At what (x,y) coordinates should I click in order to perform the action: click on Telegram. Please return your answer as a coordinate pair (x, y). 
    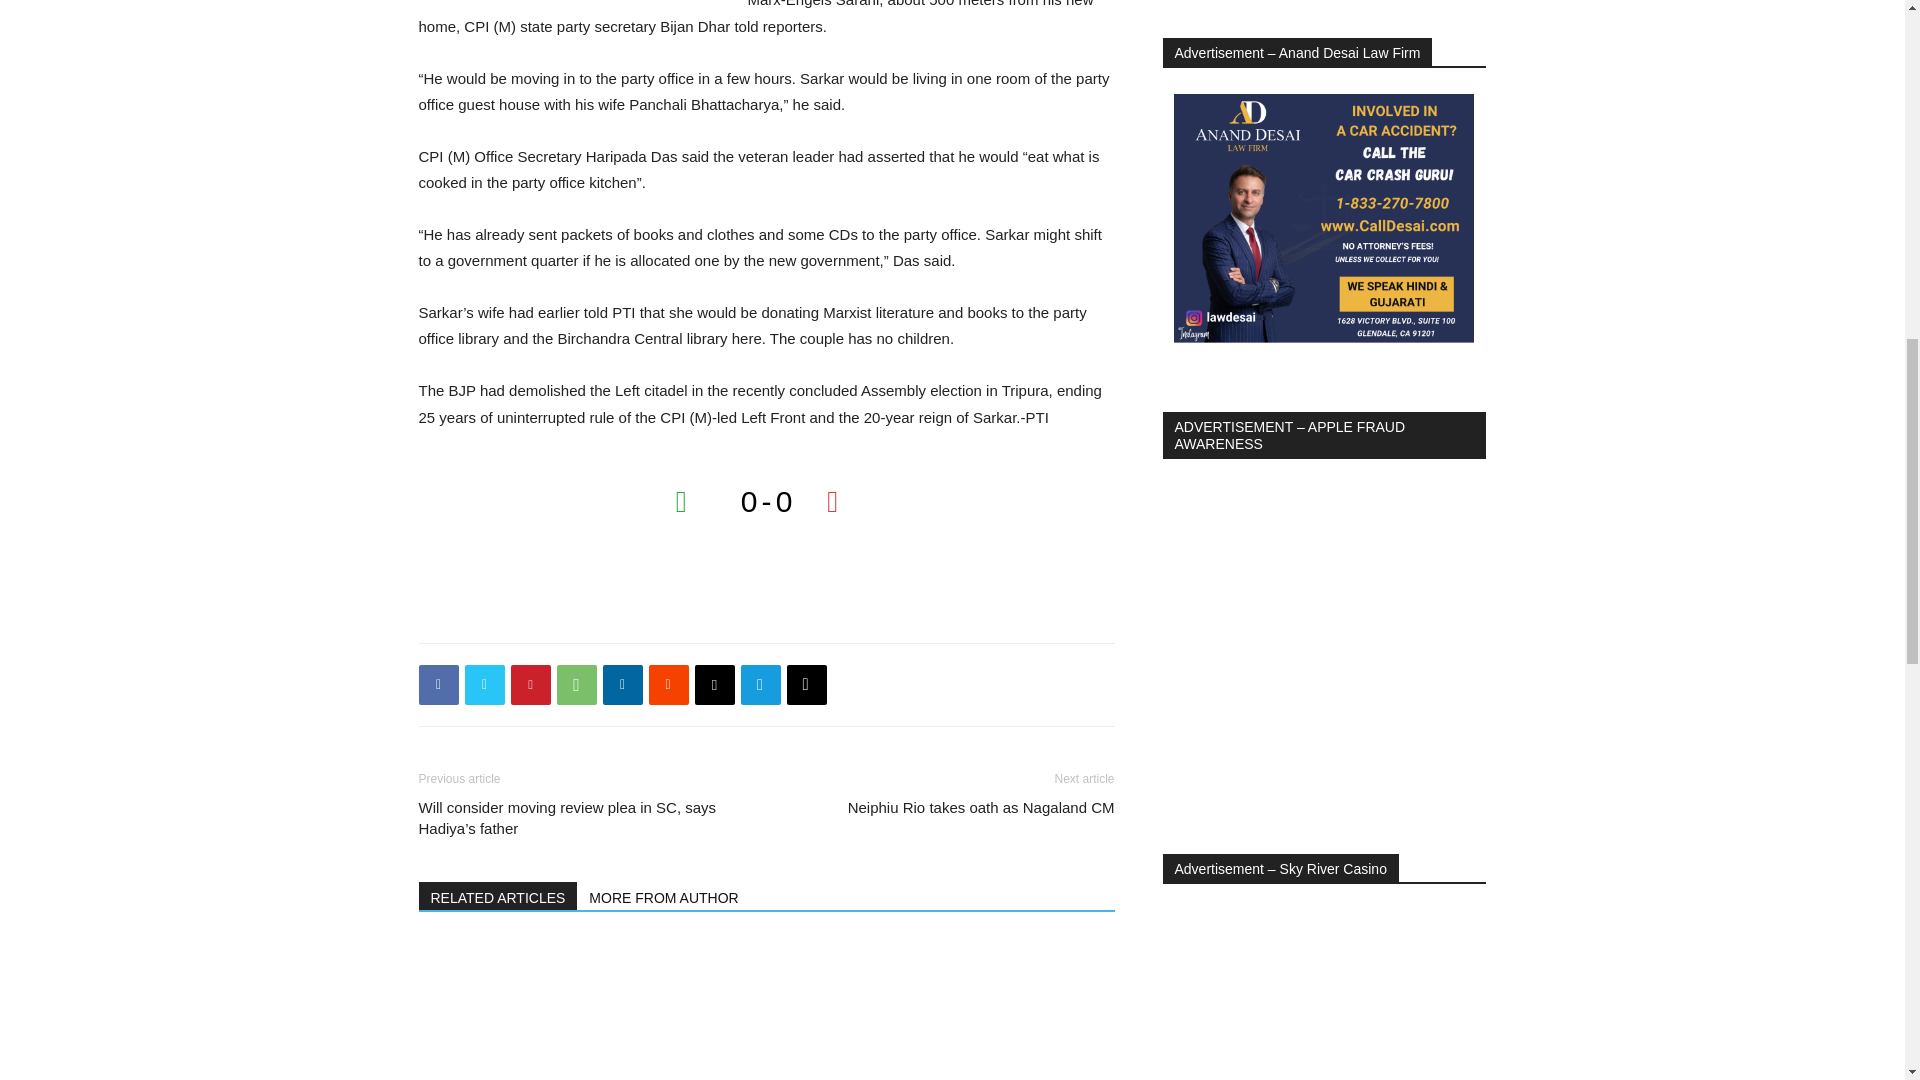
    Looking at the image, I should click on (759, 685).